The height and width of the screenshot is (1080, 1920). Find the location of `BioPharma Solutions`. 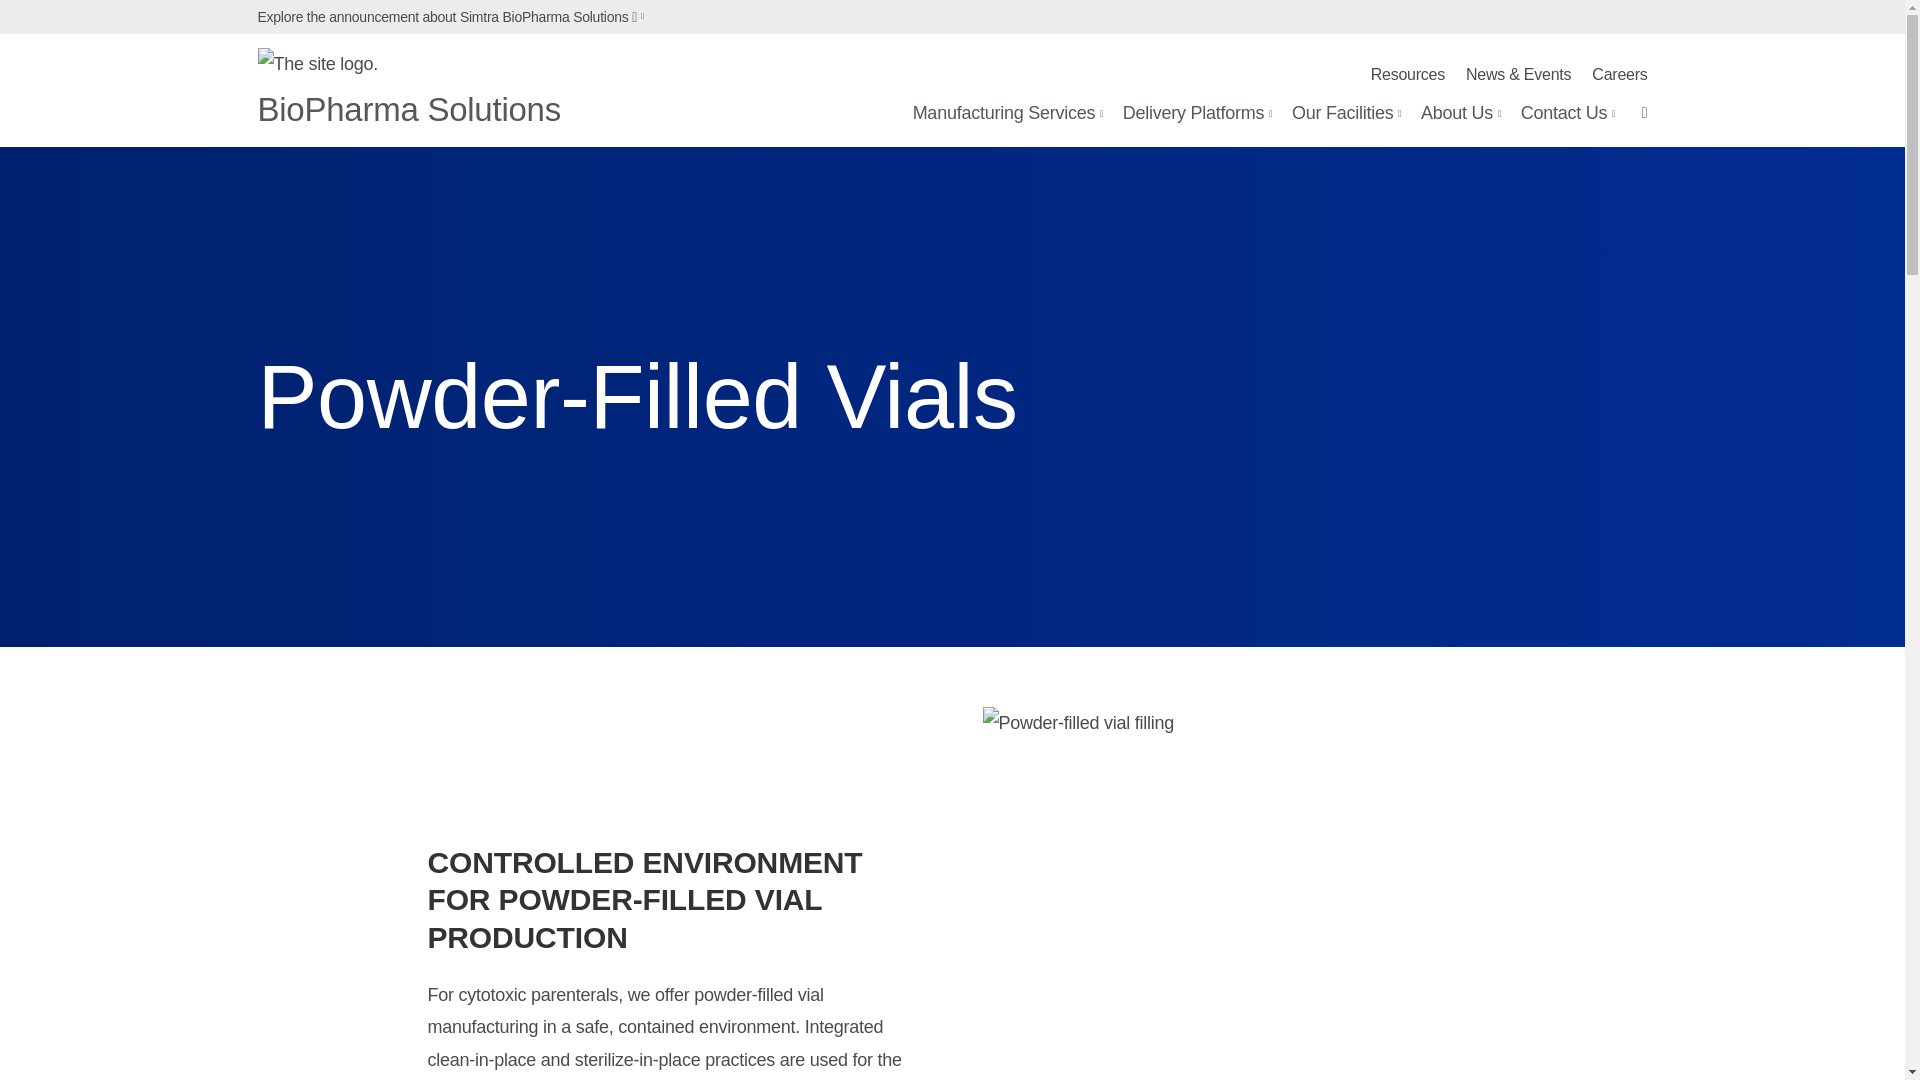

BioPharma Solutions is located at coordinates (408, 113).